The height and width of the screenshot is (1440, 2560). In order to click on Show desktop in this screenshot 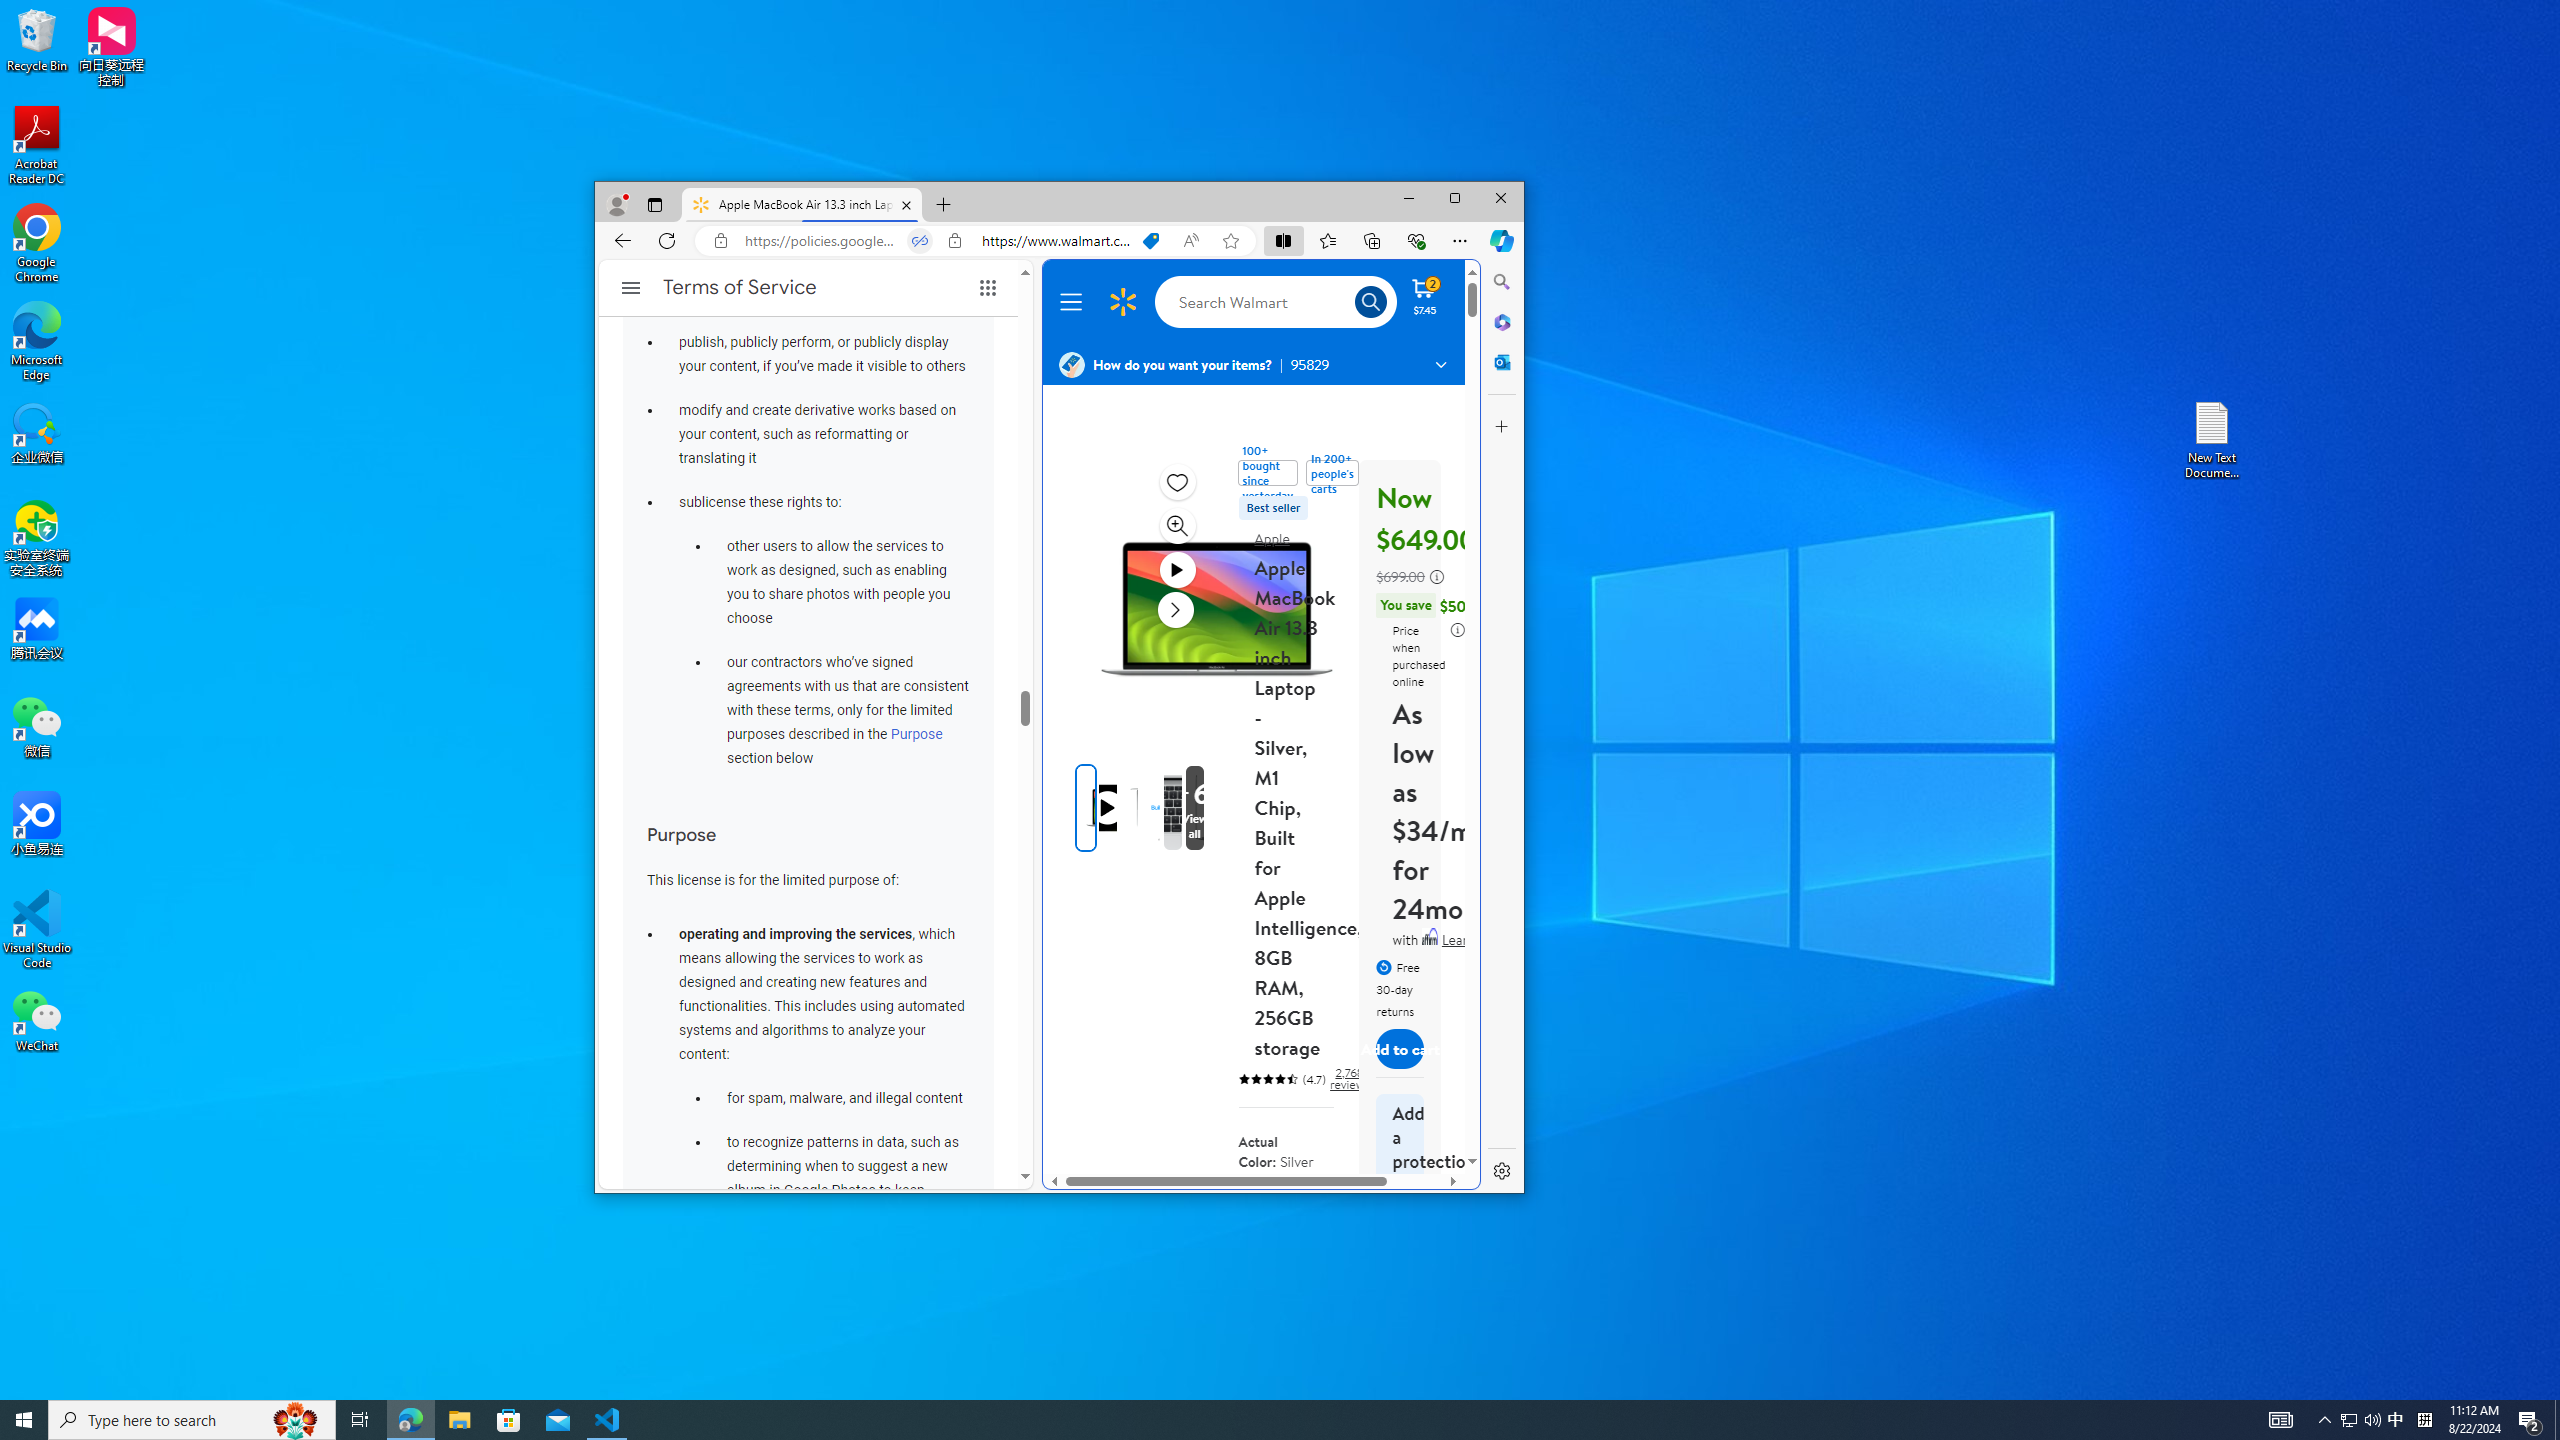, I will do `click(2557, 1420)`.